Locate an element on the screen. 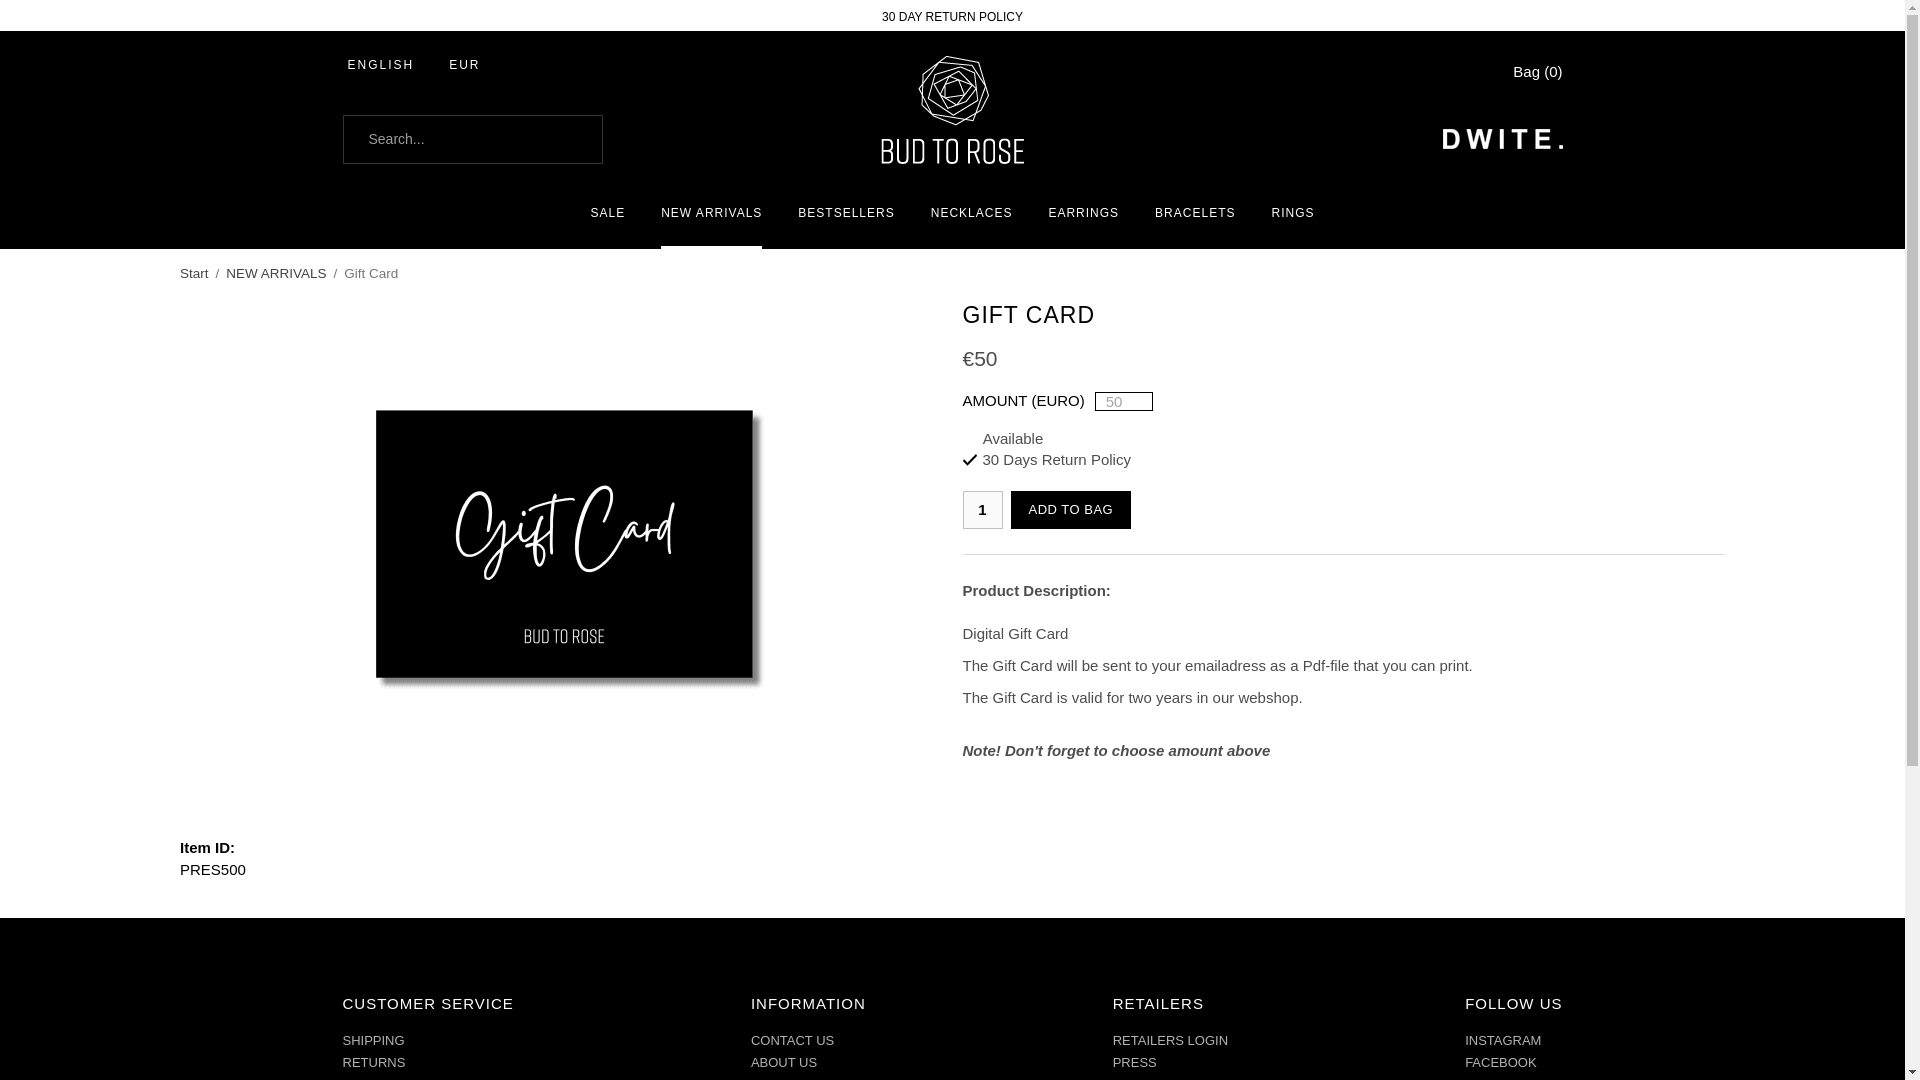 The height and width of the screenshot is (1080, 1920). BRACELETS is located at coordinates (1194, 214).